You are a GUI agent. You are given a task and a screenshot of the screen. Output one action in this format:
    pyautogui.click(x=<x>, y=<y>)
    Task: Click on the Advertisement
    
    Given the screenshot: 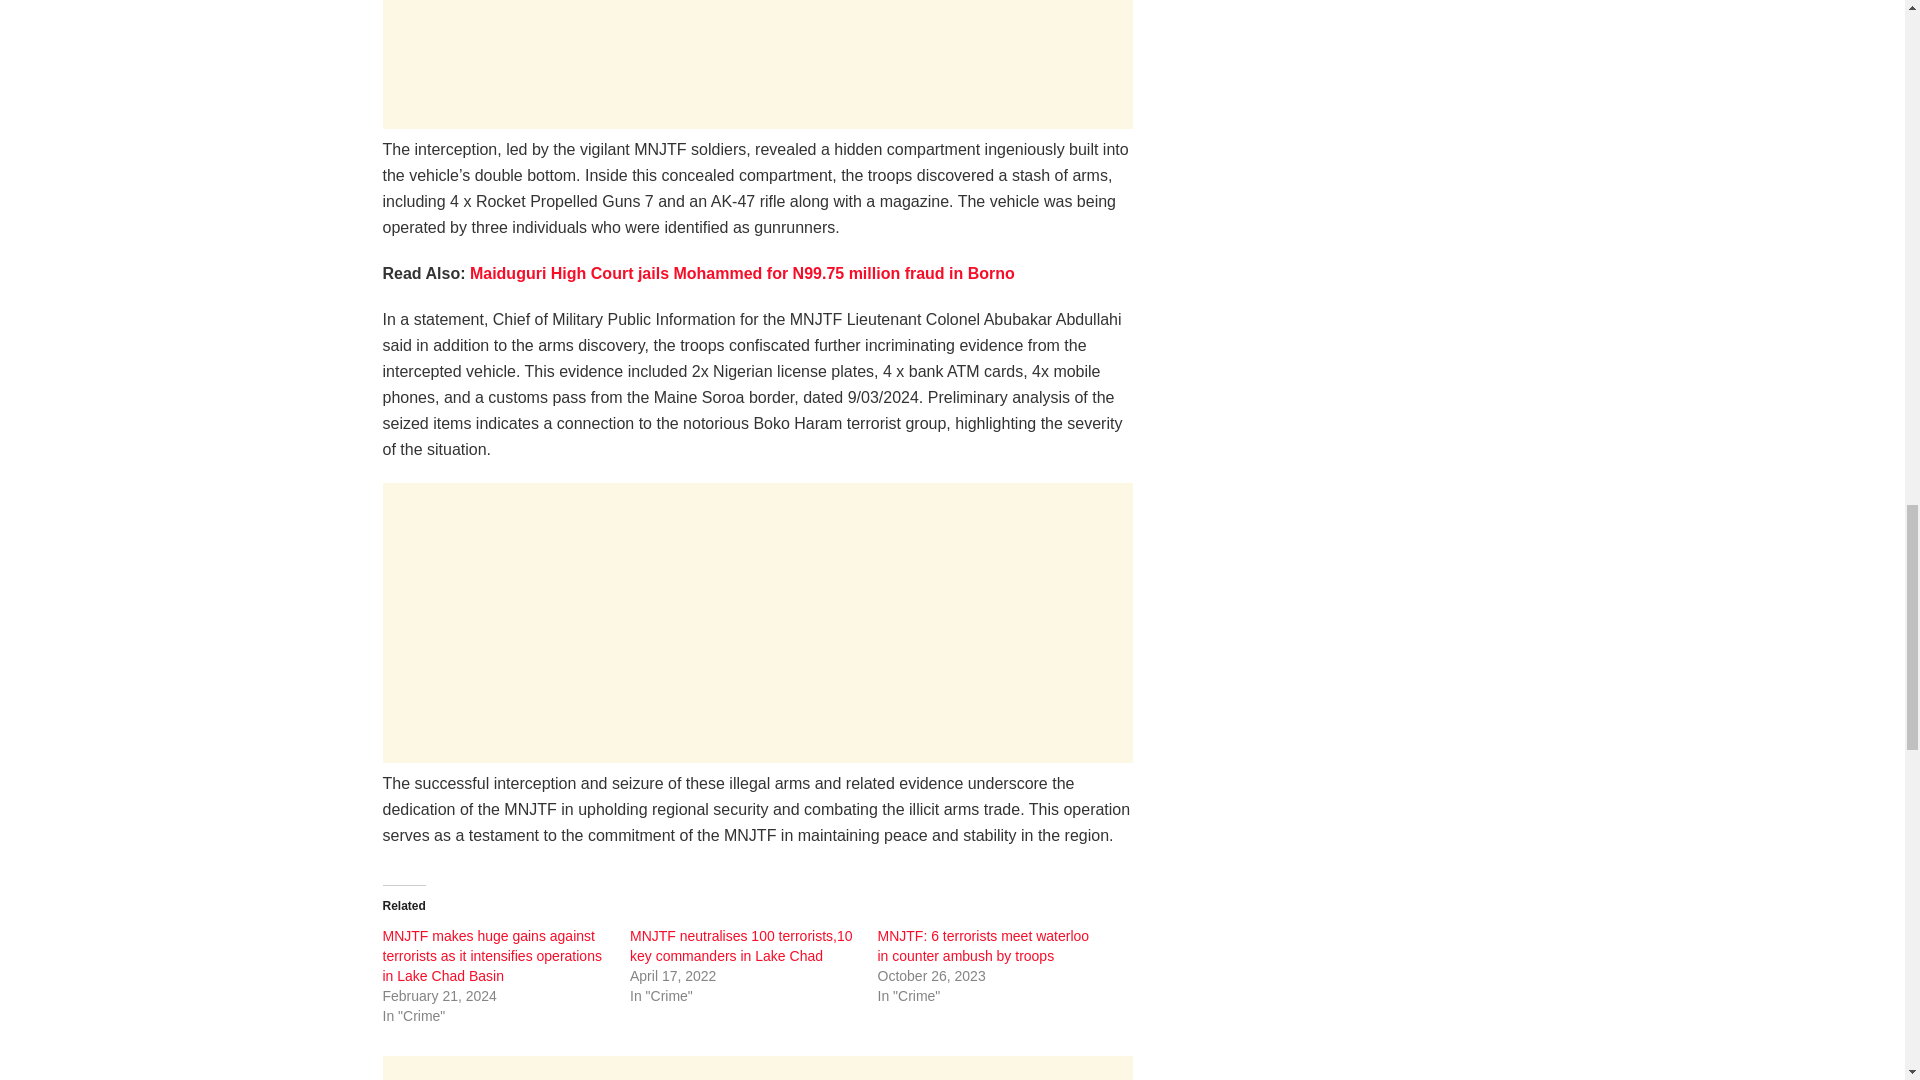 What is the action you would take?
    pyautogui.click(x=757, y=622)
    